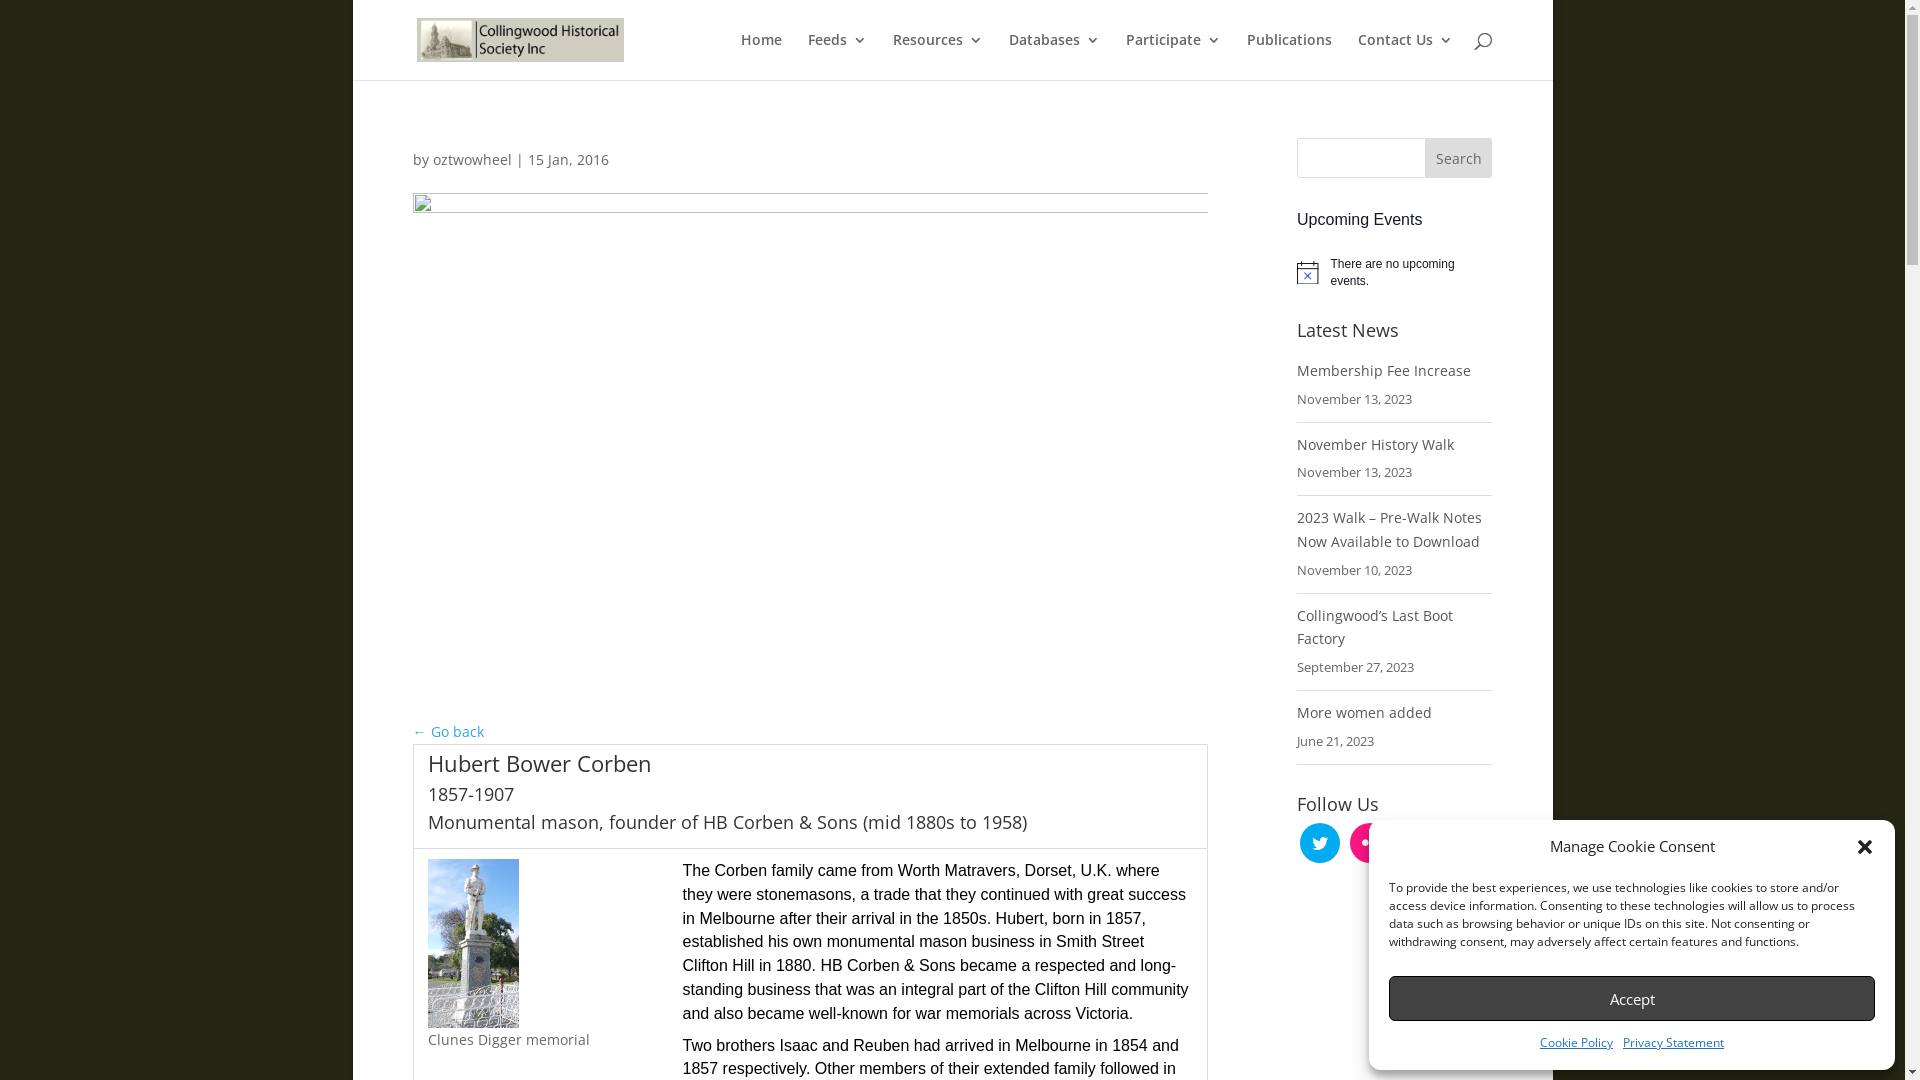 This screenshot has width=1920, height=1080. I want to click on Publications, so click(1288, 56).